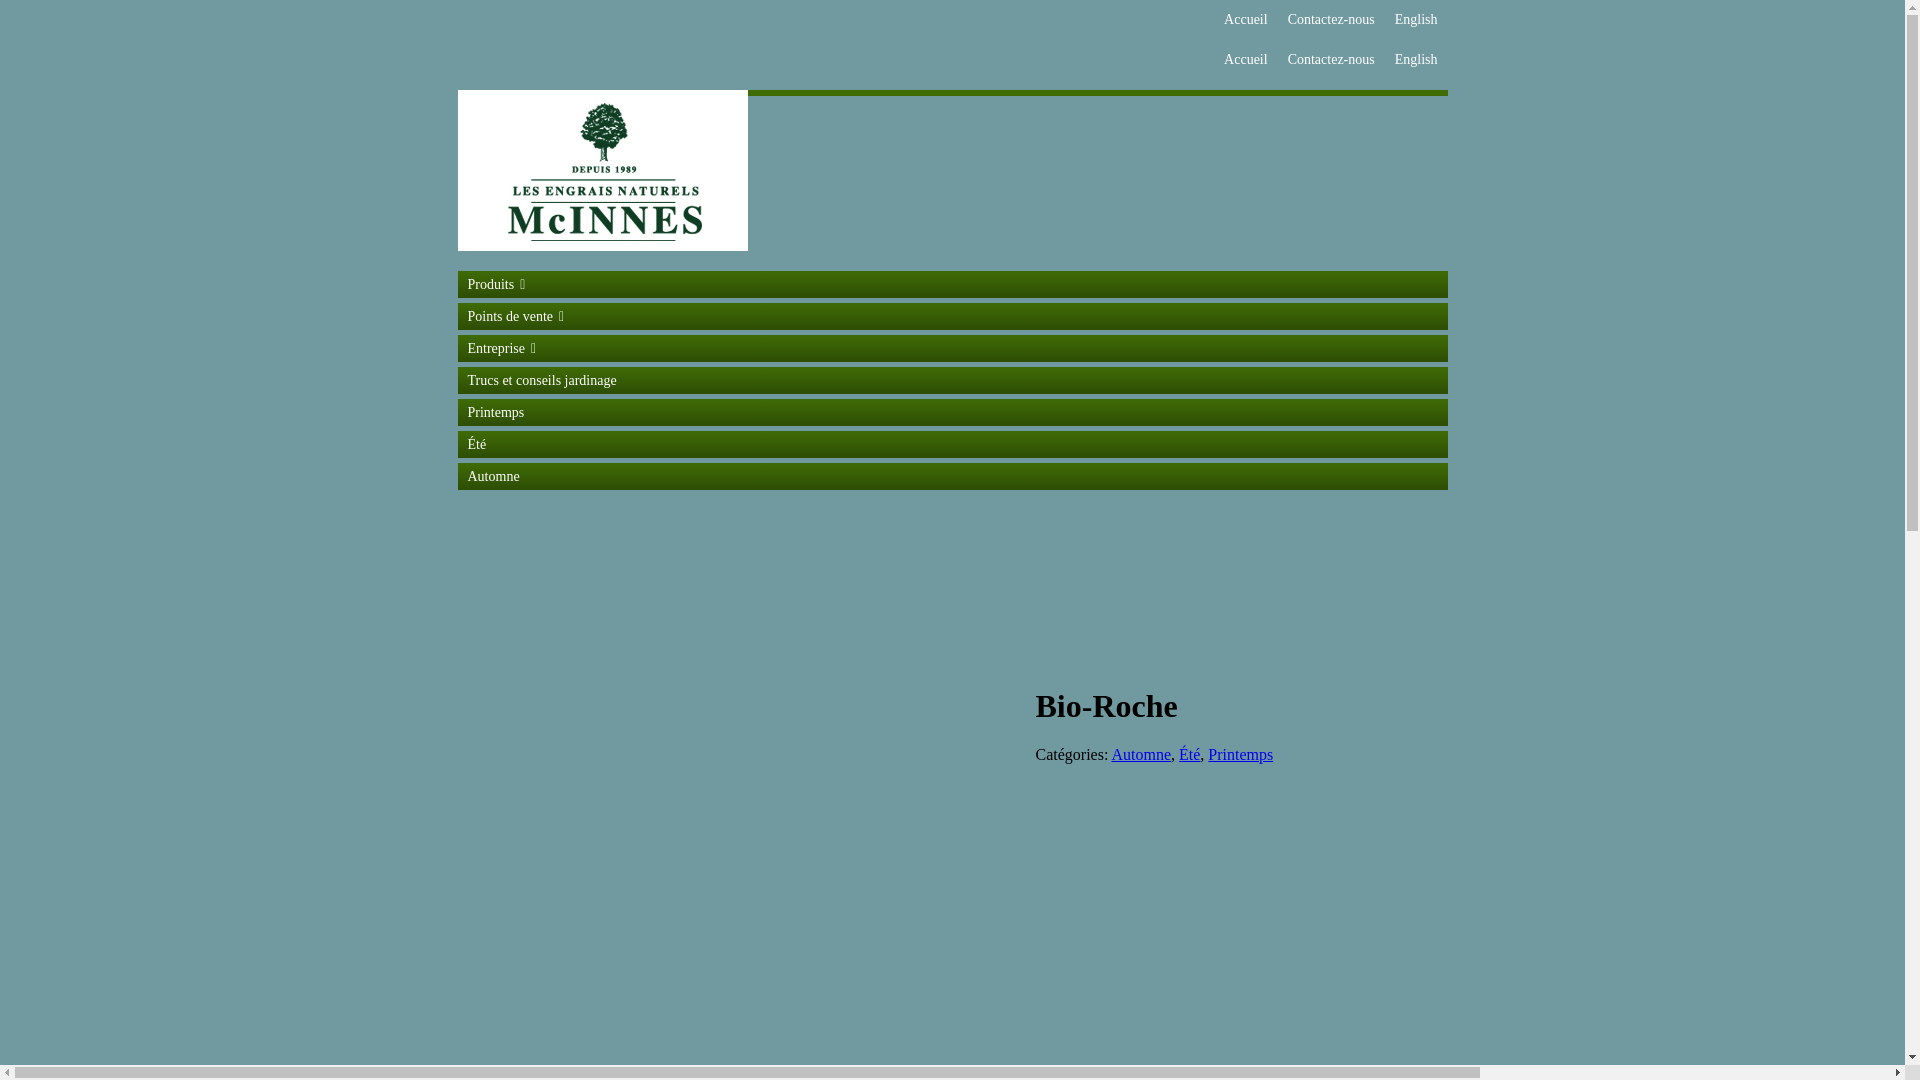 The height and width of the screenshot is (1080, 1920). What do you see at coordinates (953, 380) in the screenshot?
I see `Trucs et conseils jardinage` at bounding box center [953, 380].